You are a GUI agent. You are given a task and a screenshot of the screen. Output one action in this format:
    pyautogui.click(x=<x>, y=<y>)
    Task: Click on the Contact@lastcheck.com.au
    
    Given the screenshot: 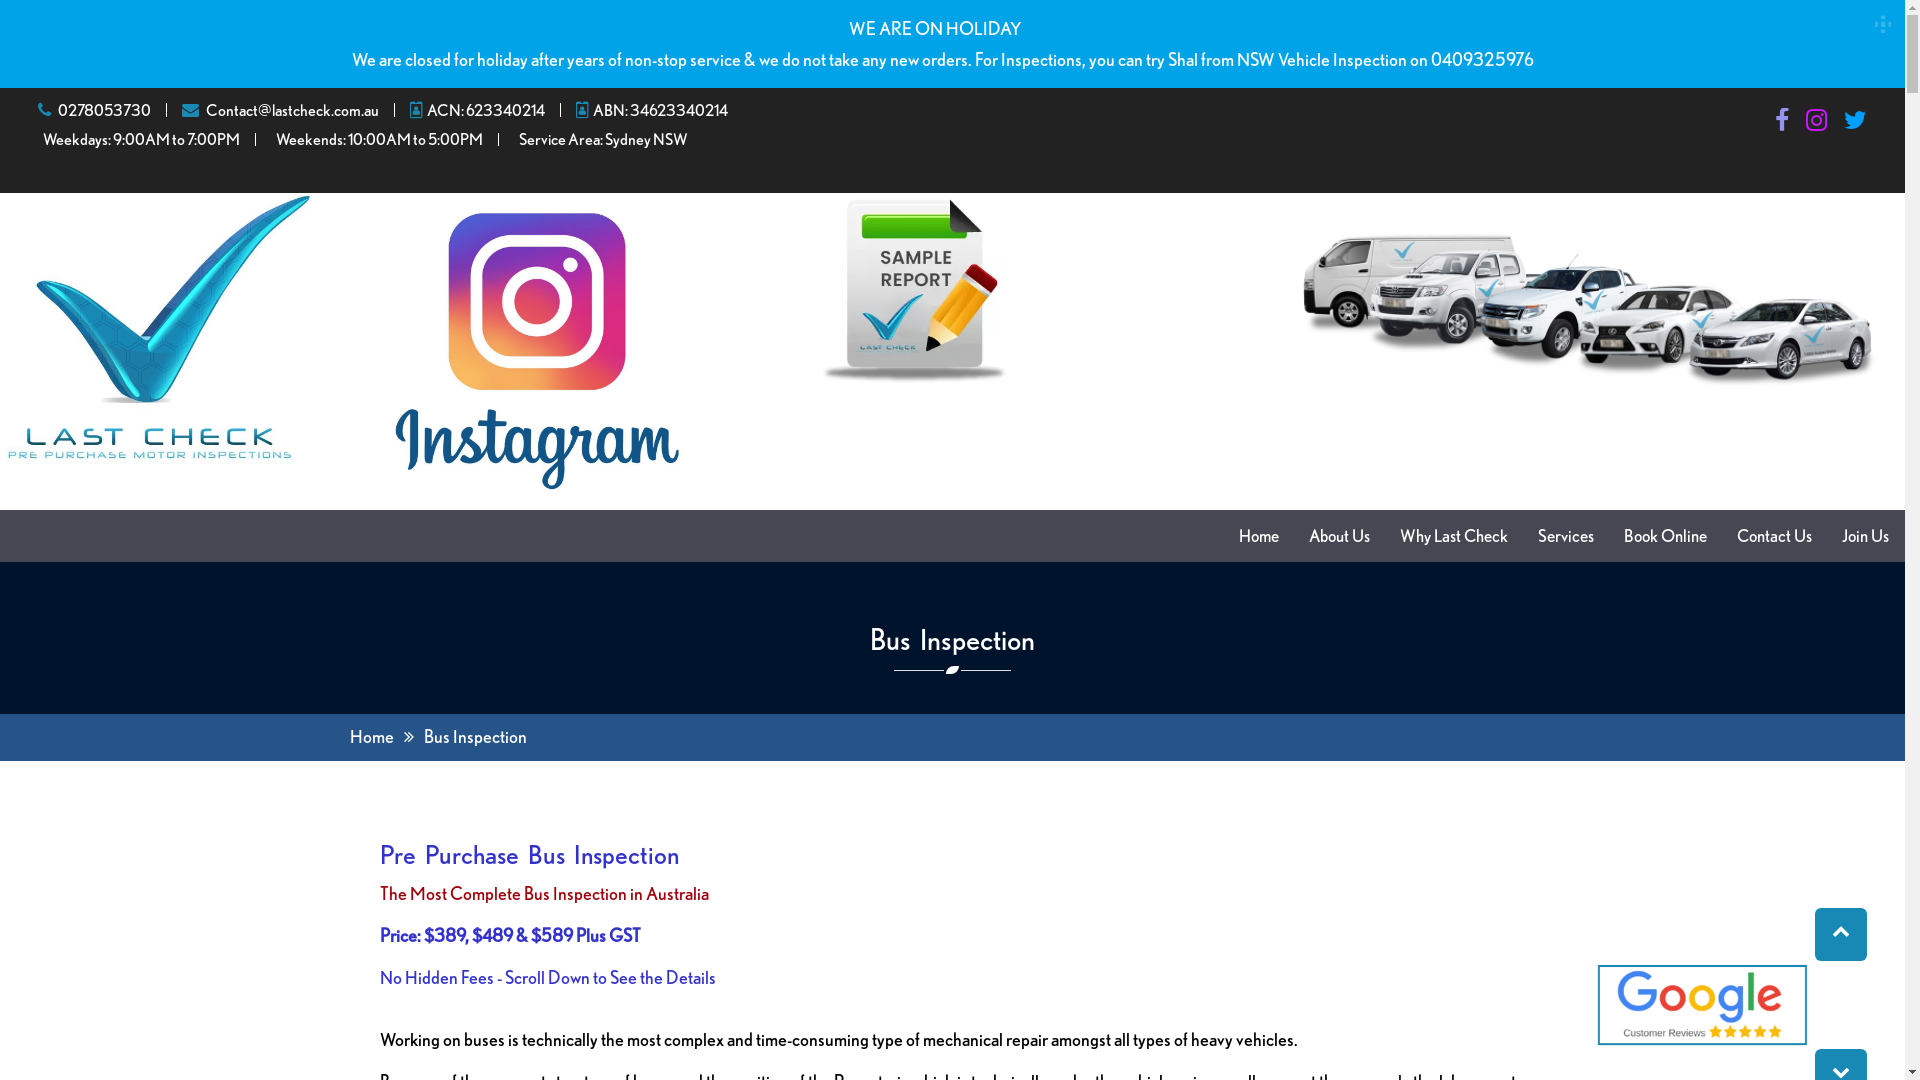 What is the action you would take?
    pyautogui.click(x=292, y=110)
    